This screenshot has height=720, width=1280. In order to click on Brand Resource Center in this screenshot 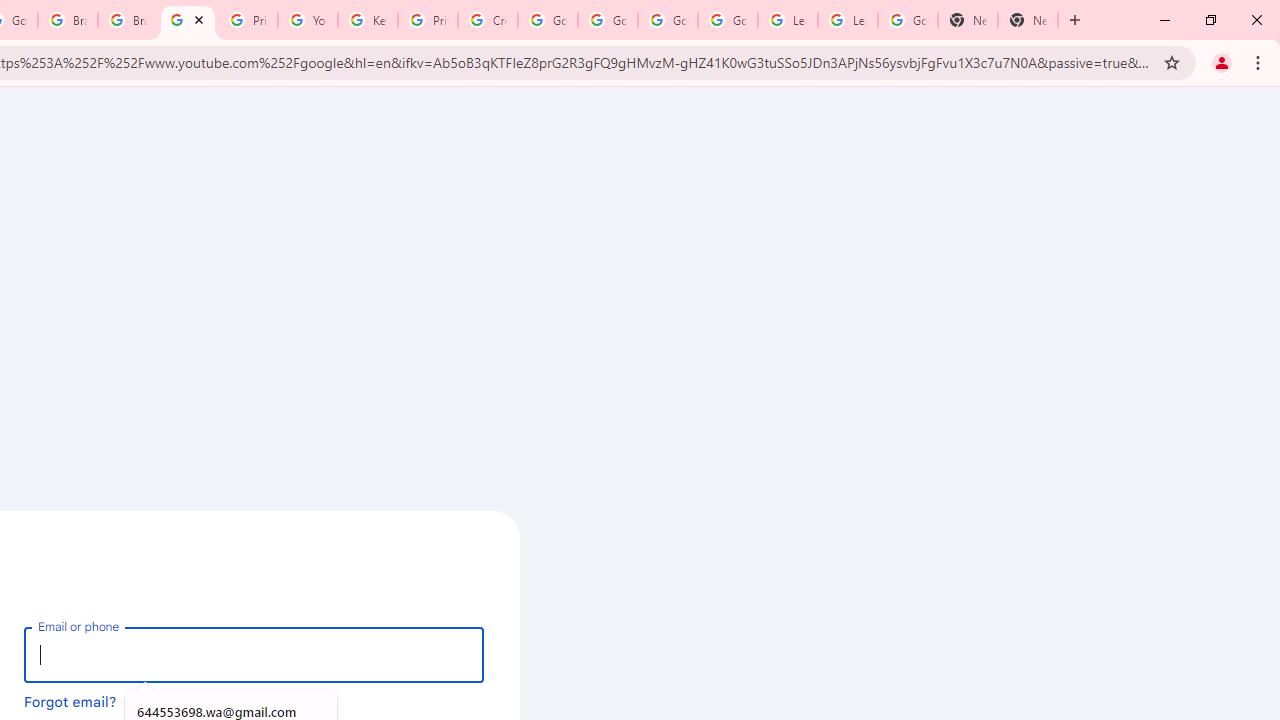, I will do `click(68, 20)`.